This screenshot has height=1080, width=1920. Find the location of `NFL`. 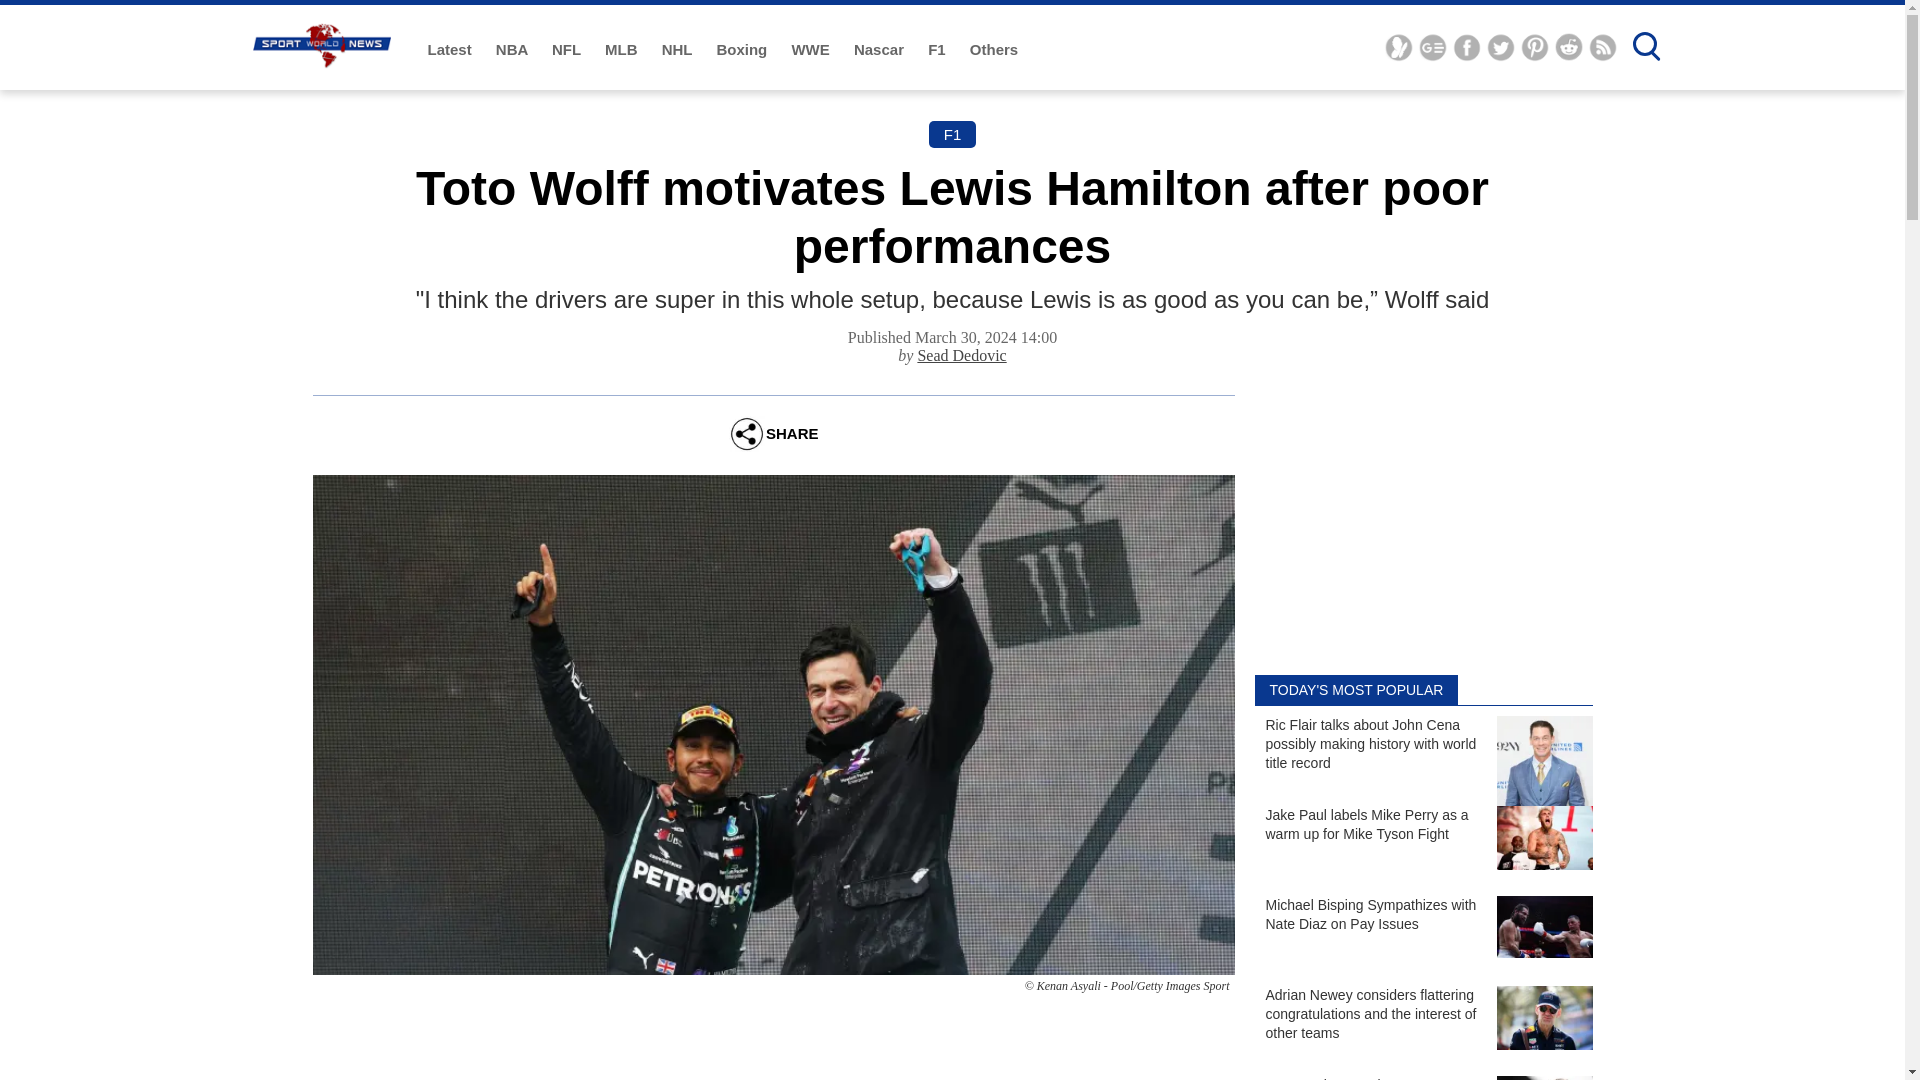

NFL is located at coordinates (568, 50).